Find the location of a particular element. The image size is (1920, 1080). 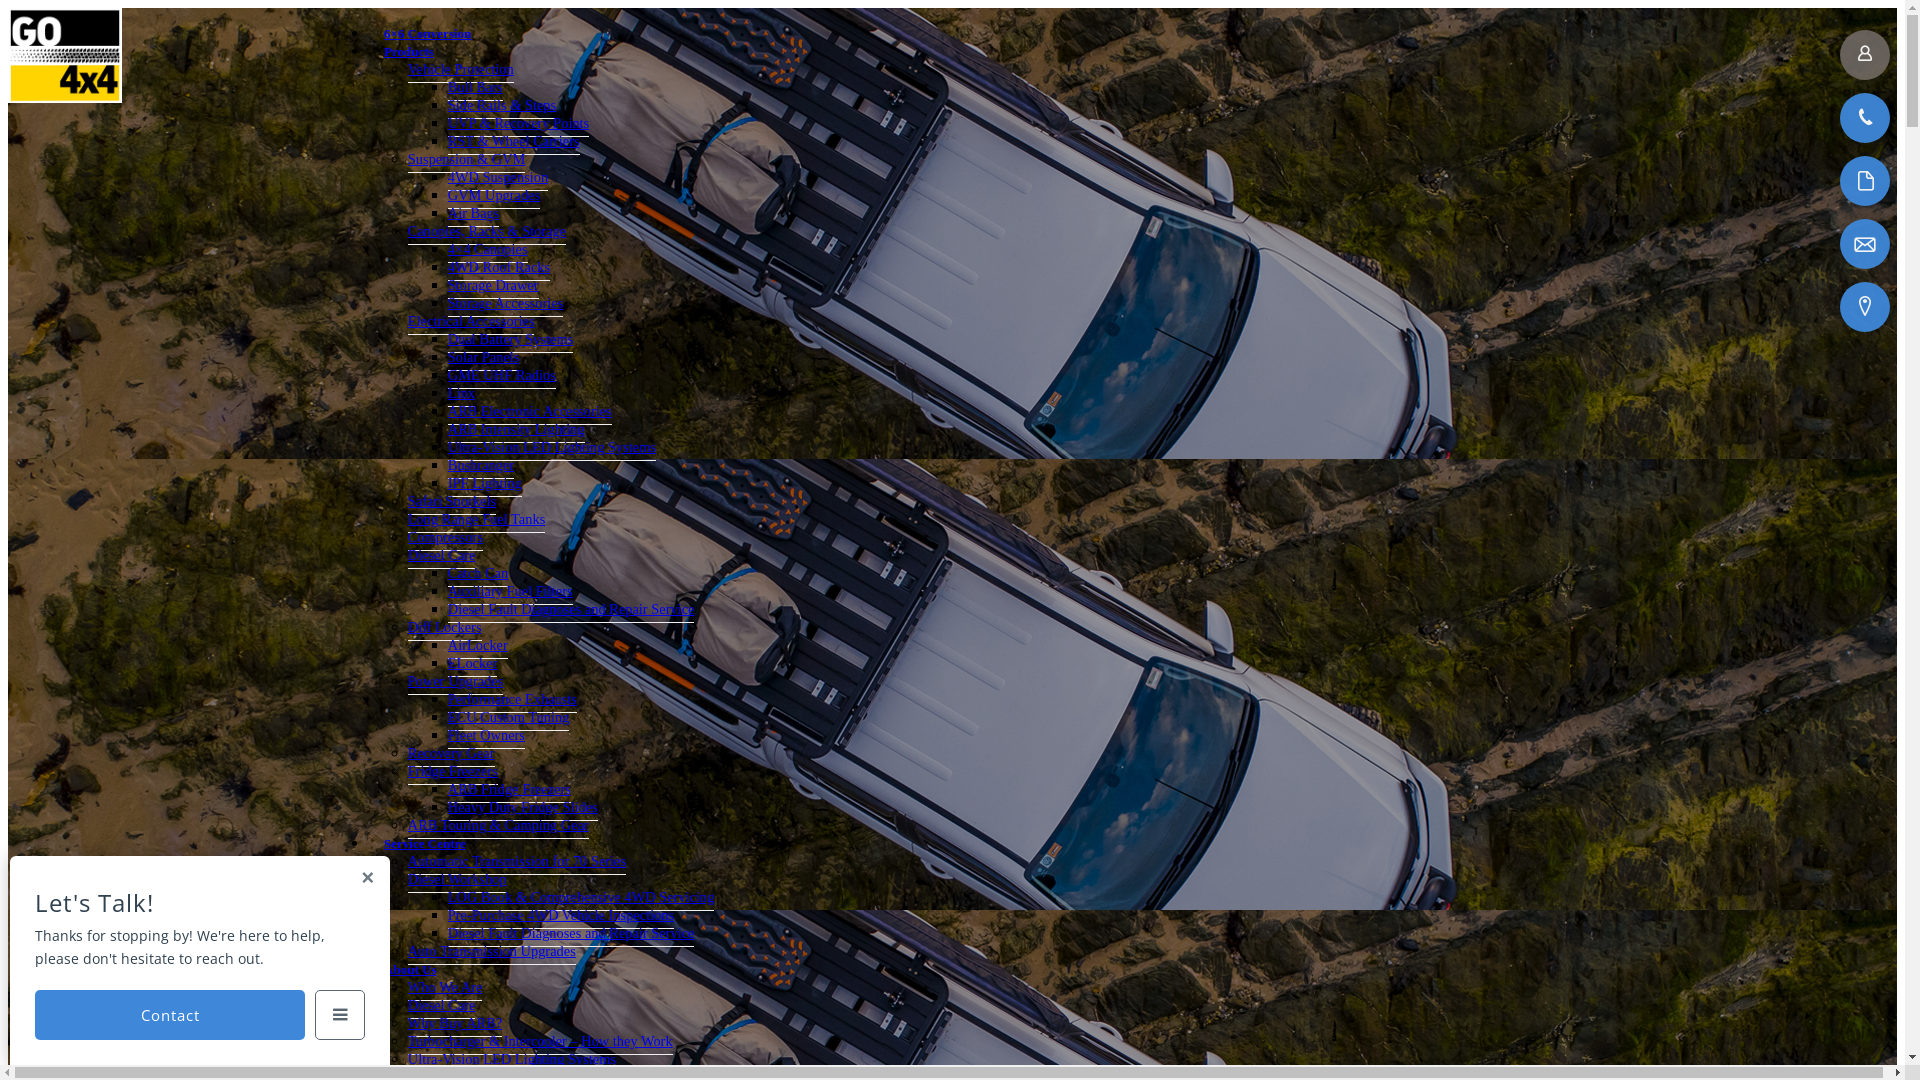

ARB Touring & Camping Gear is located at coordinates (498, 826).